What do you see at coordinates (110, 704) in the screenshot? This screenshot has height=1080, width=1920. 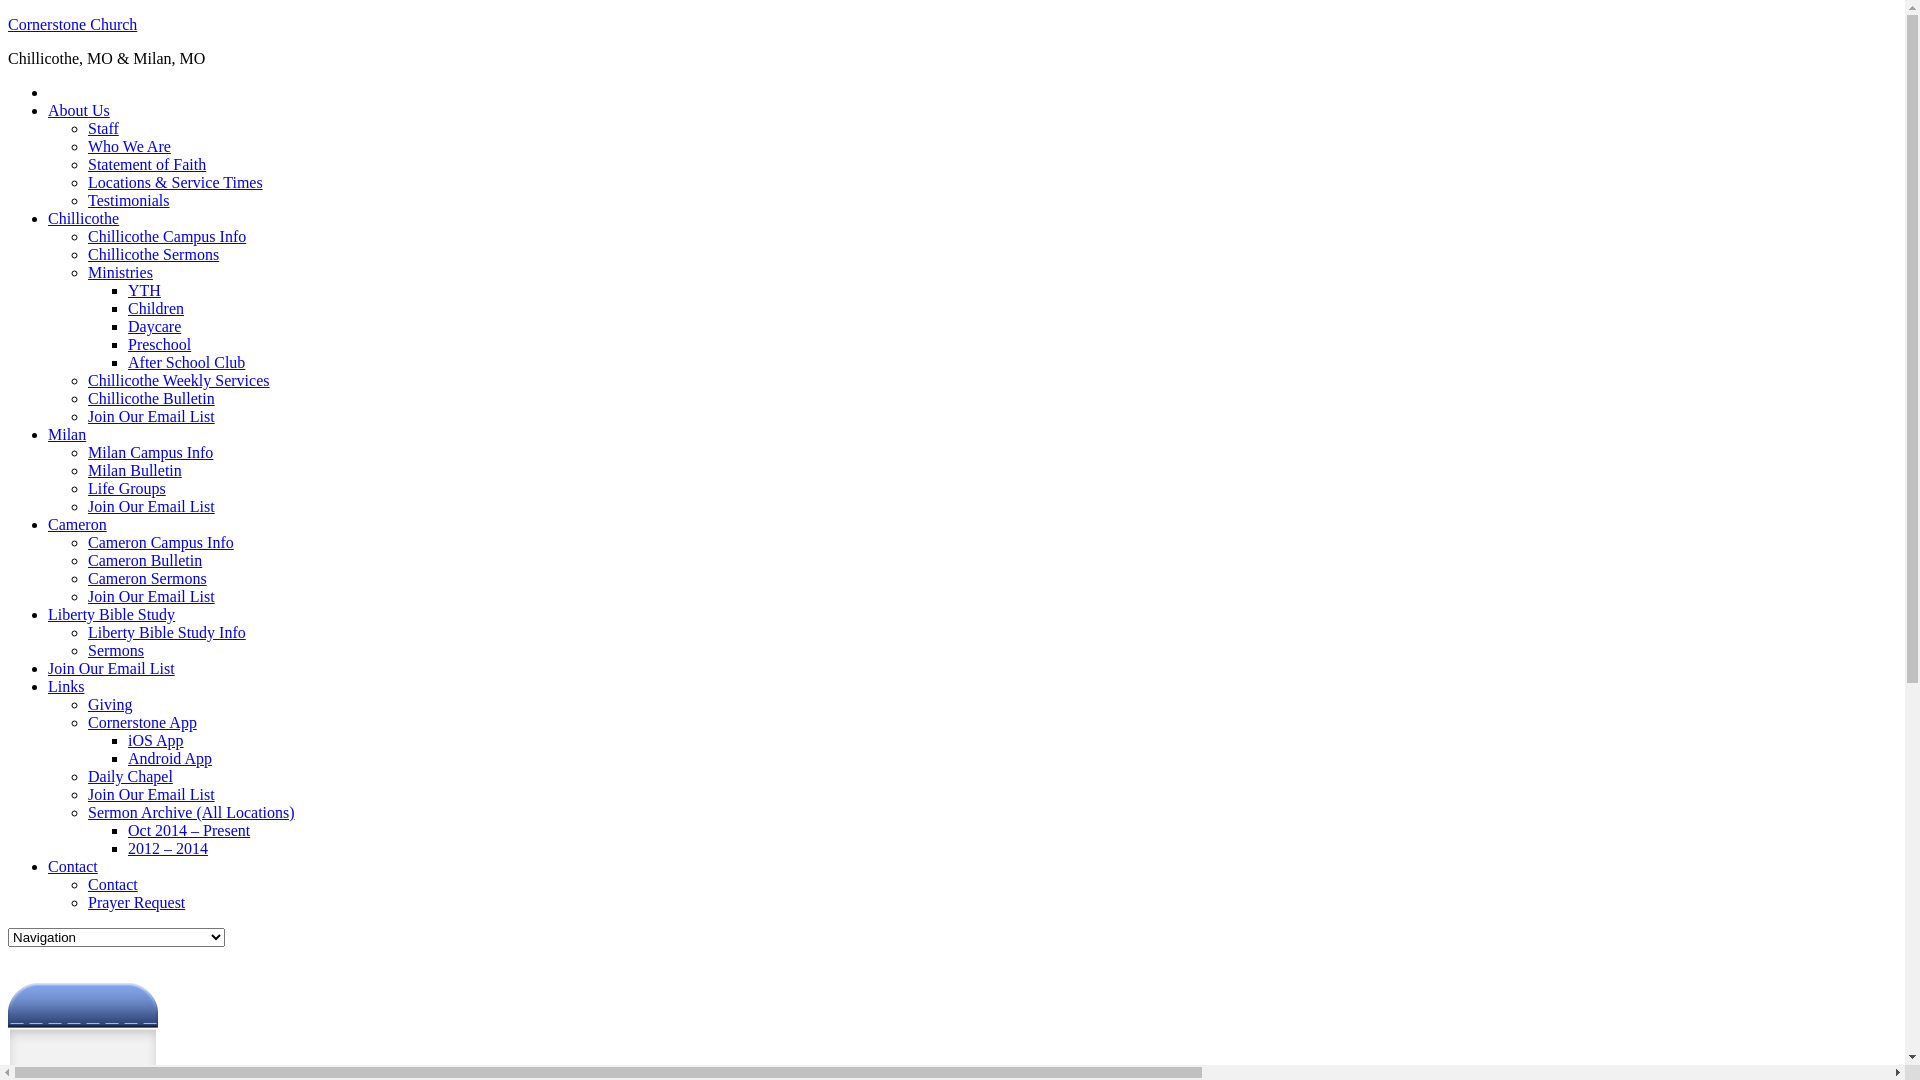 I see `Giving` at bounding box center [110, 704].